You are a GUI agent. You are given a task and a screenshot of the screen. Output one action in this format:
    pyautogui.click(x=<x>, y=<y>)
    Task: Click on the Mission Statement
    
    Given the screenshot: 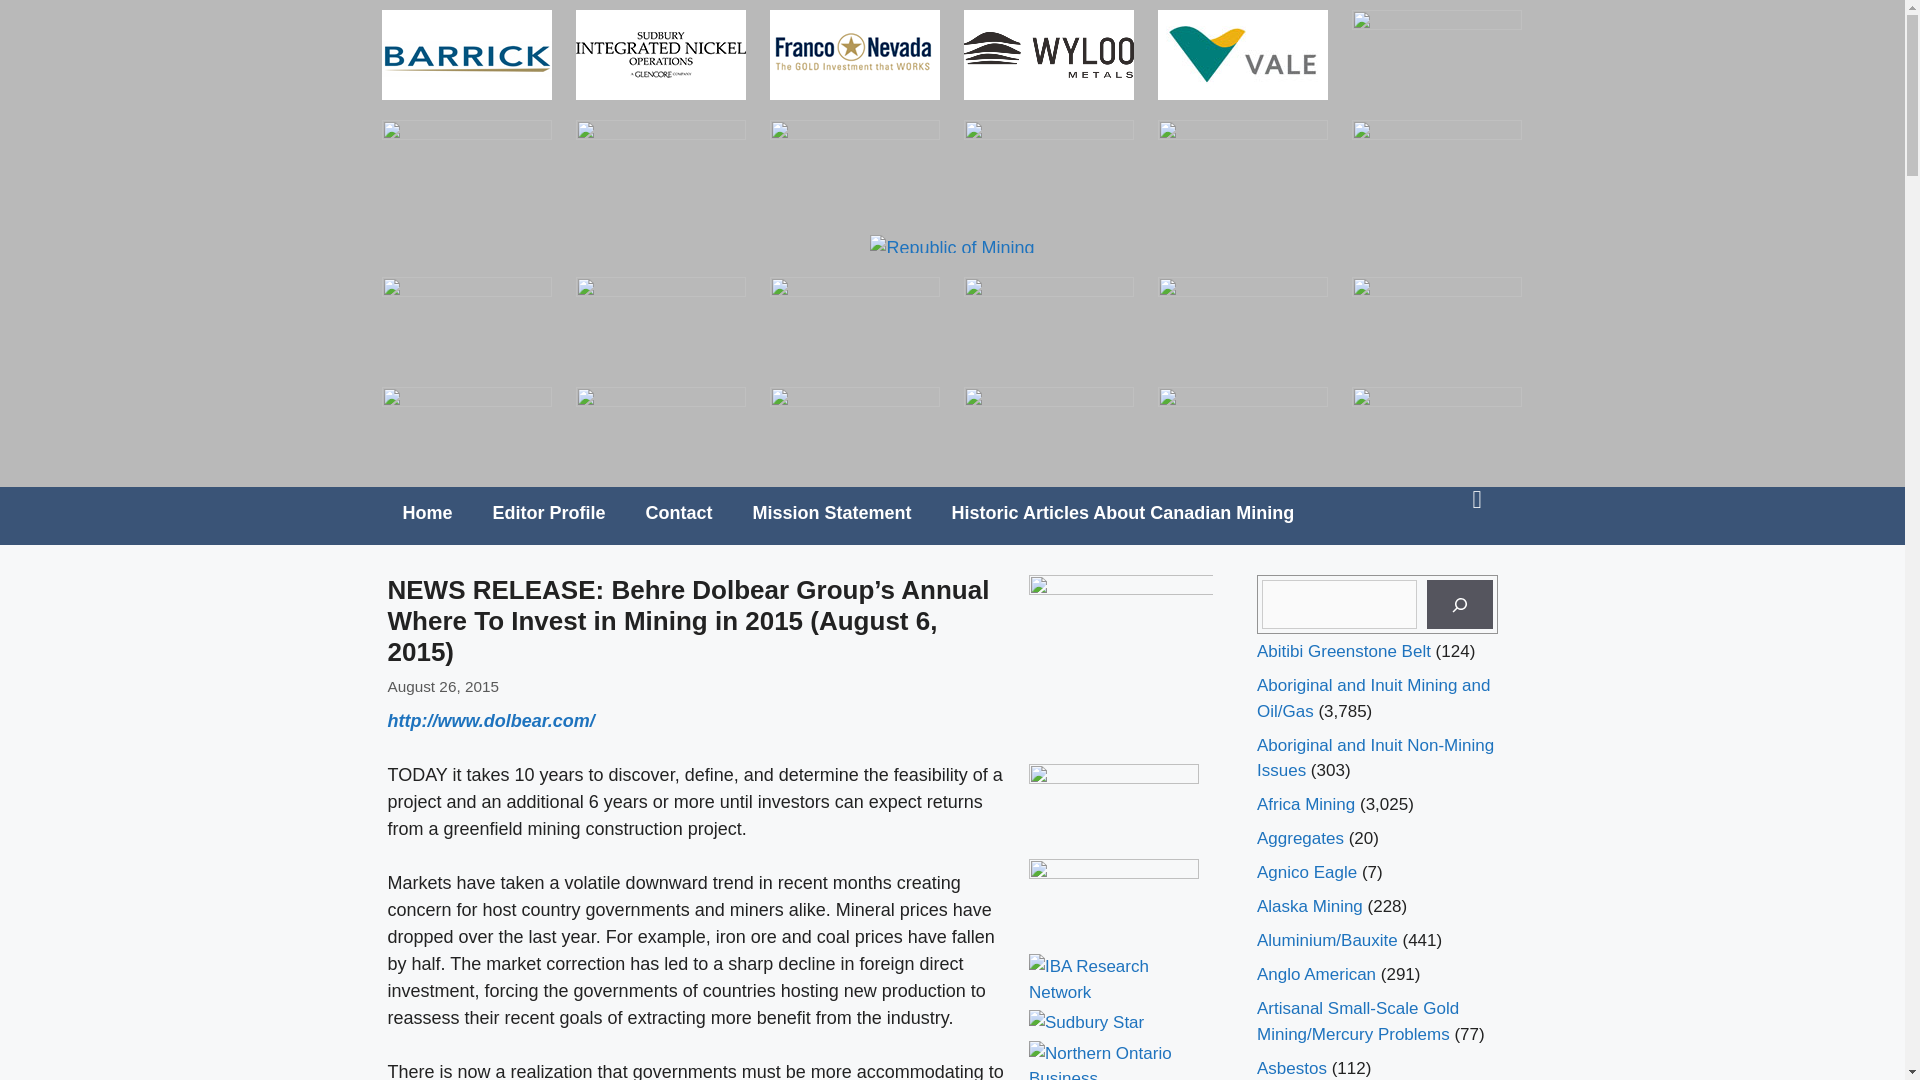 What is the action you would take?
    pyautogui.click(x=832, y=512)
    